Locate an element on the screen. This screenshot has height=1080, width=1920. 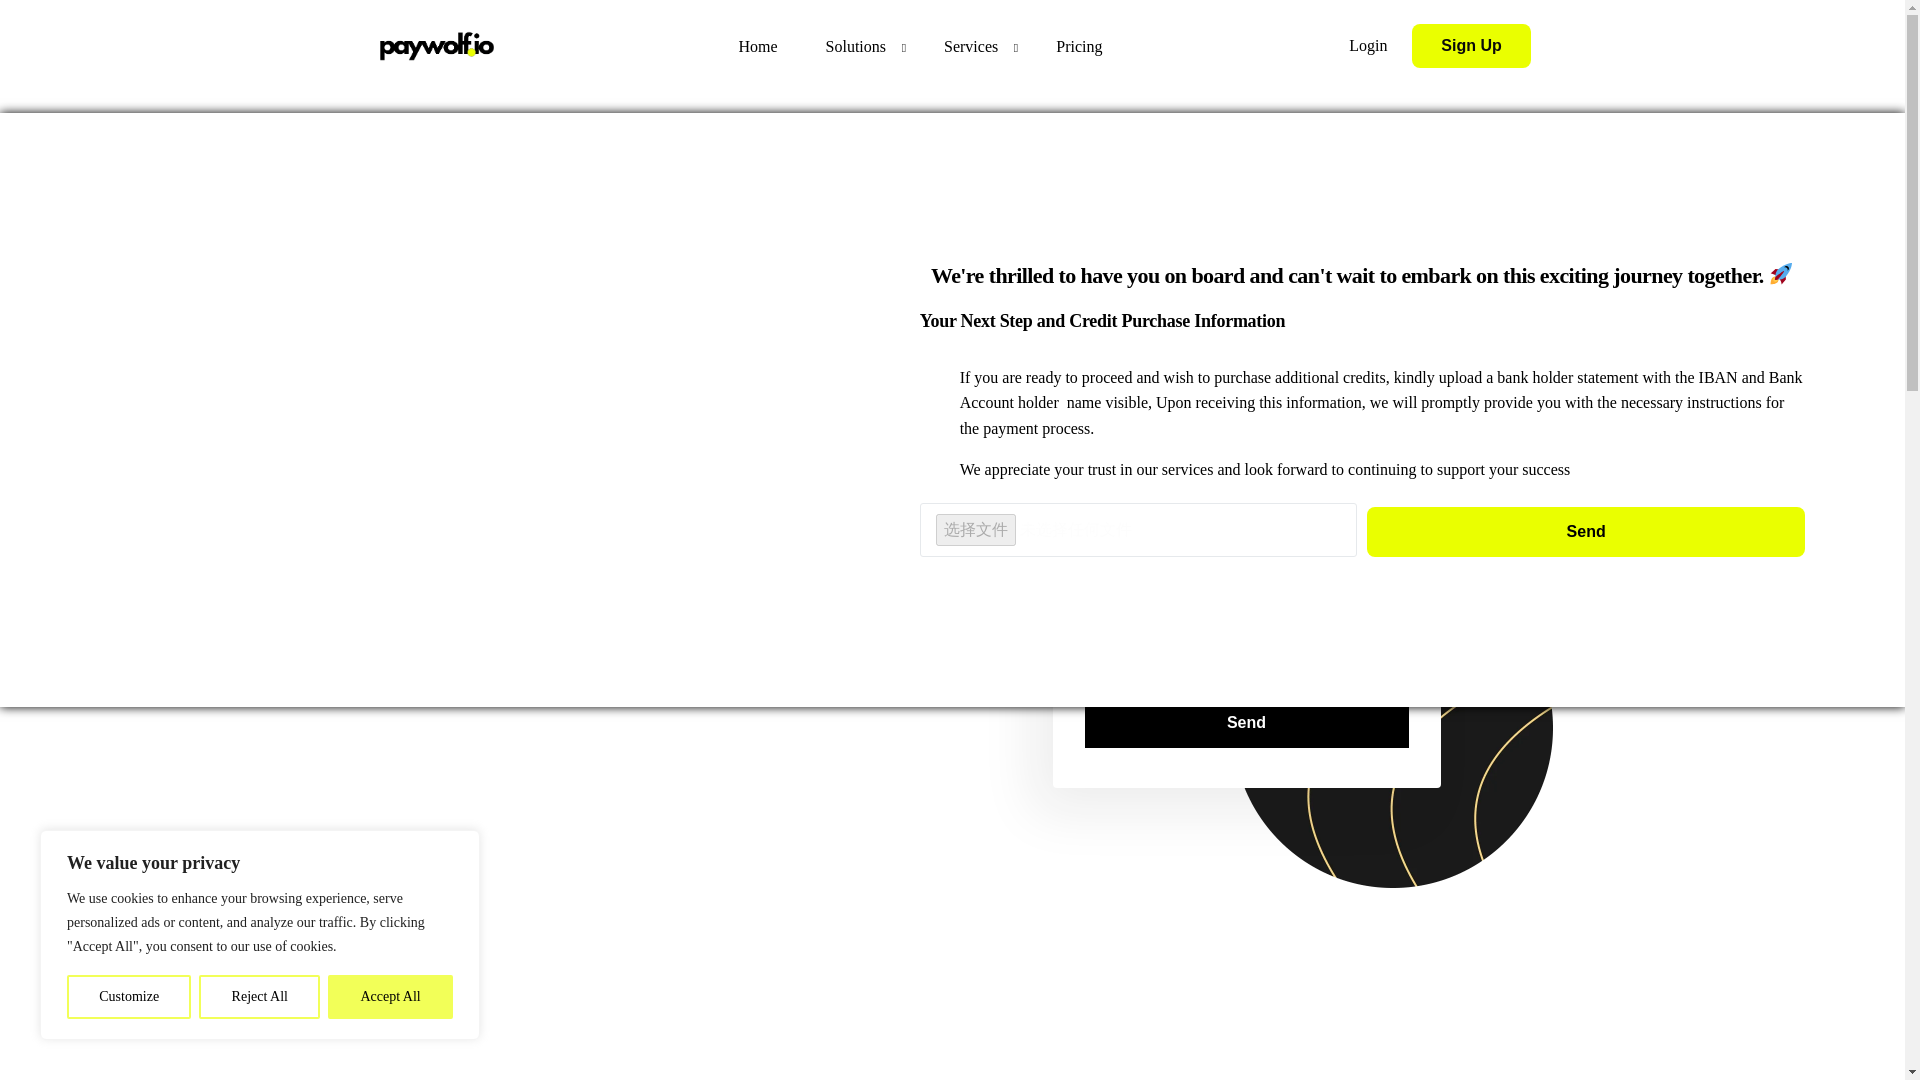
Solutions is located at coordinates (860, 46).